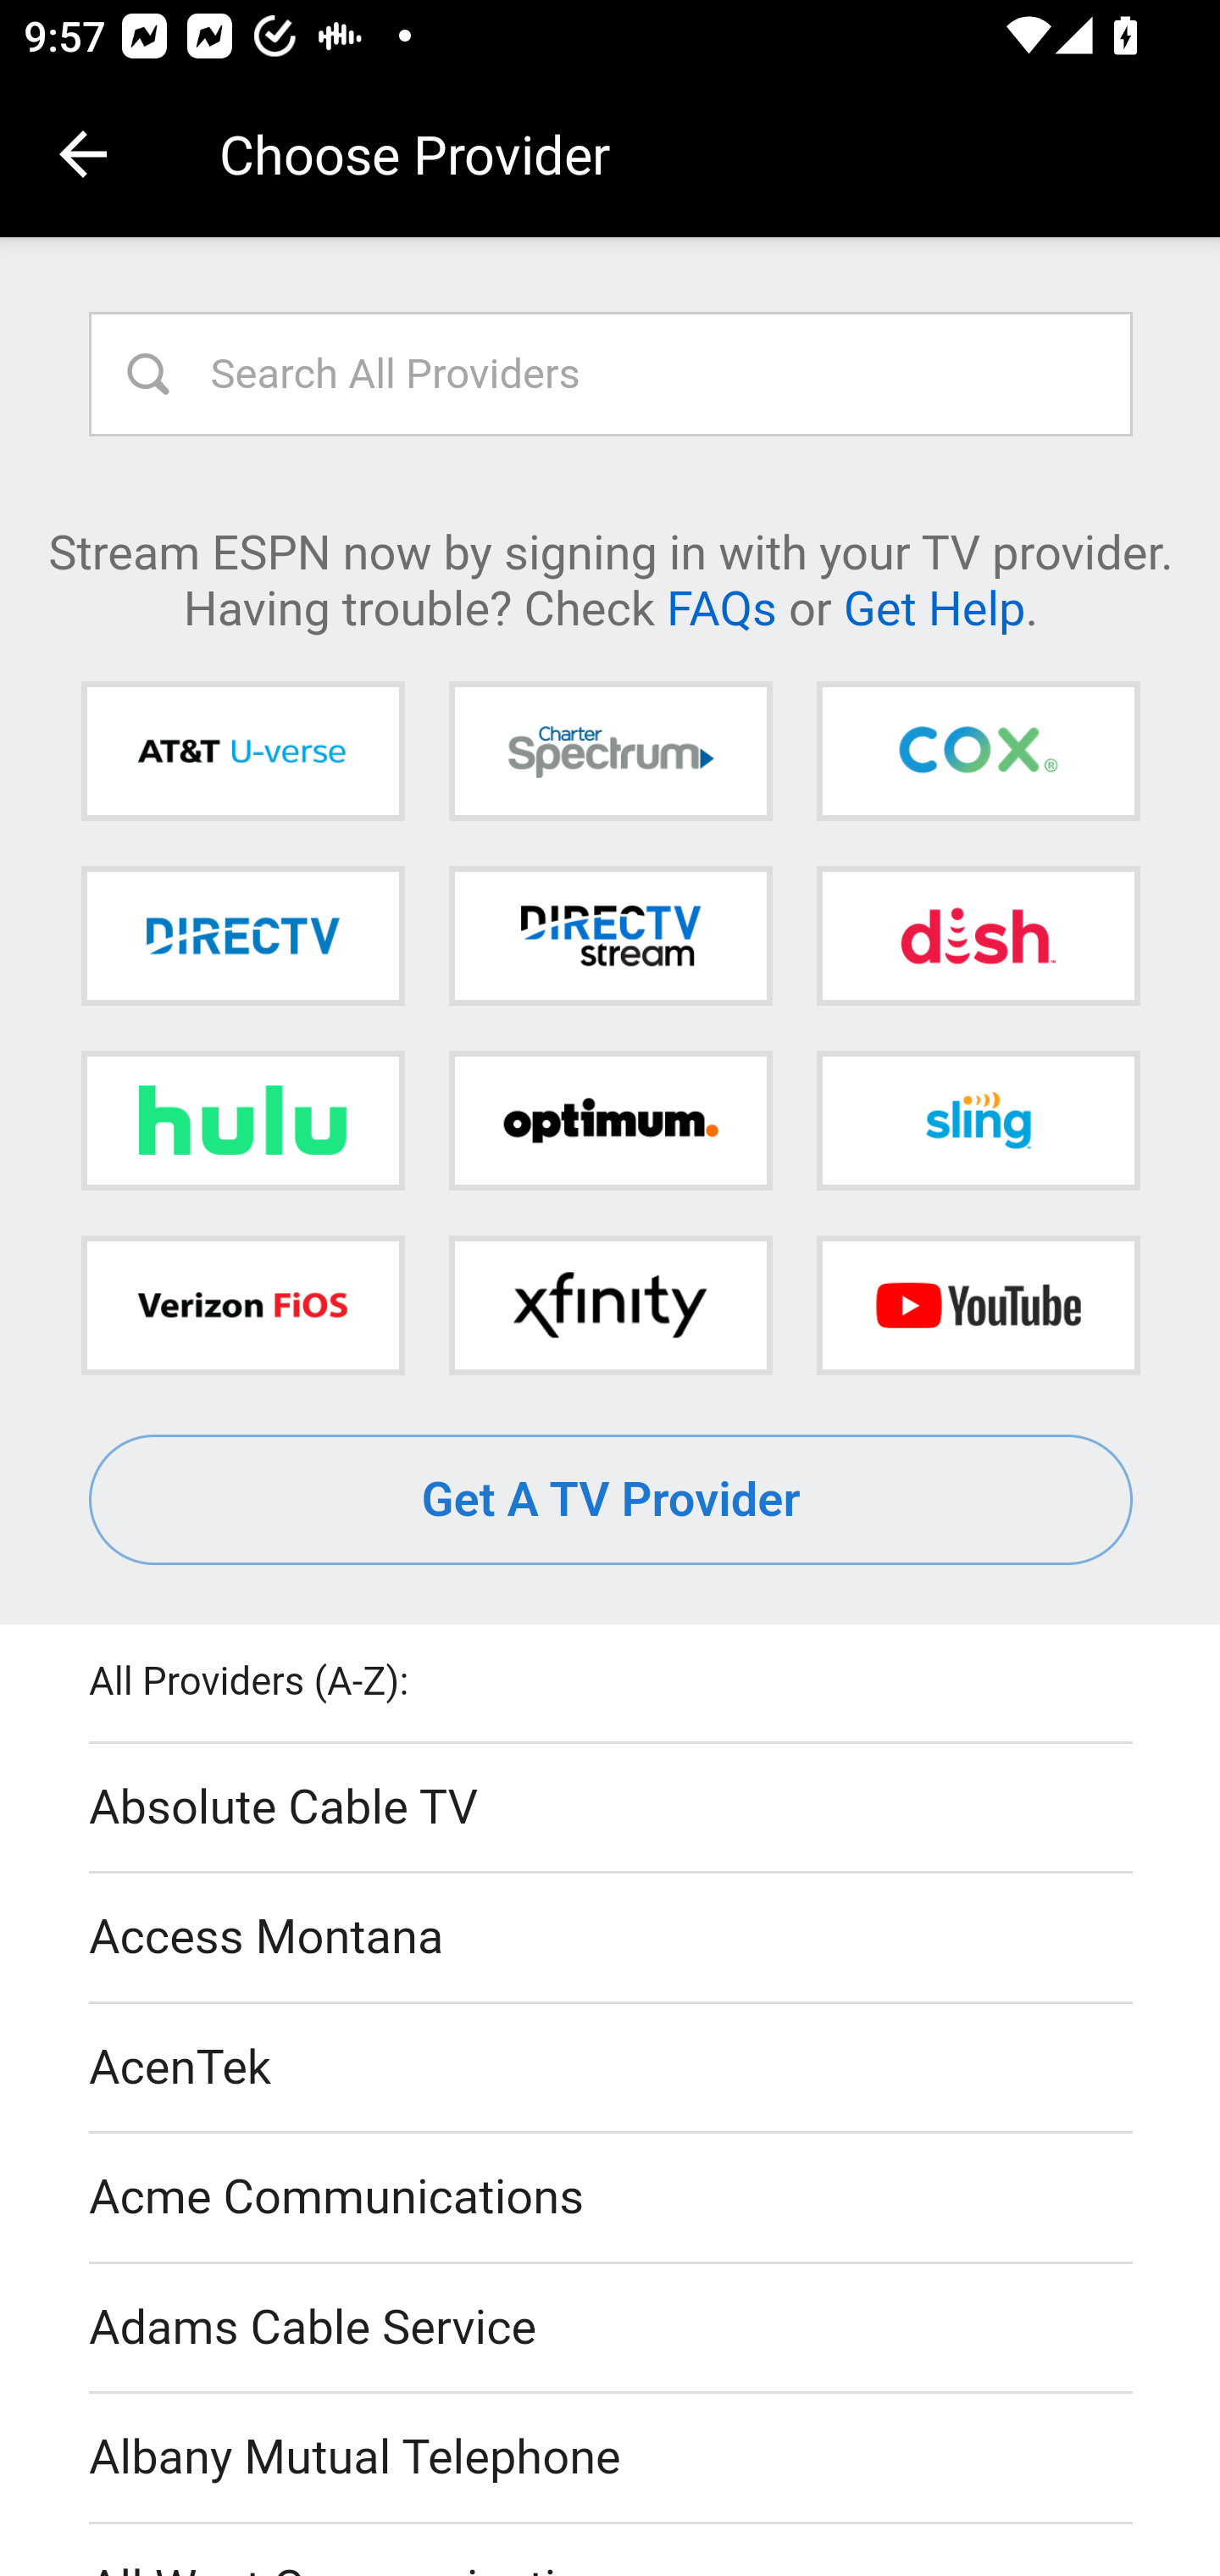 The width and height of the screenshot is (1220, 2576). Describe the element at coordinates (720, 606) in the screenshot. I see `FAQs` at that location.